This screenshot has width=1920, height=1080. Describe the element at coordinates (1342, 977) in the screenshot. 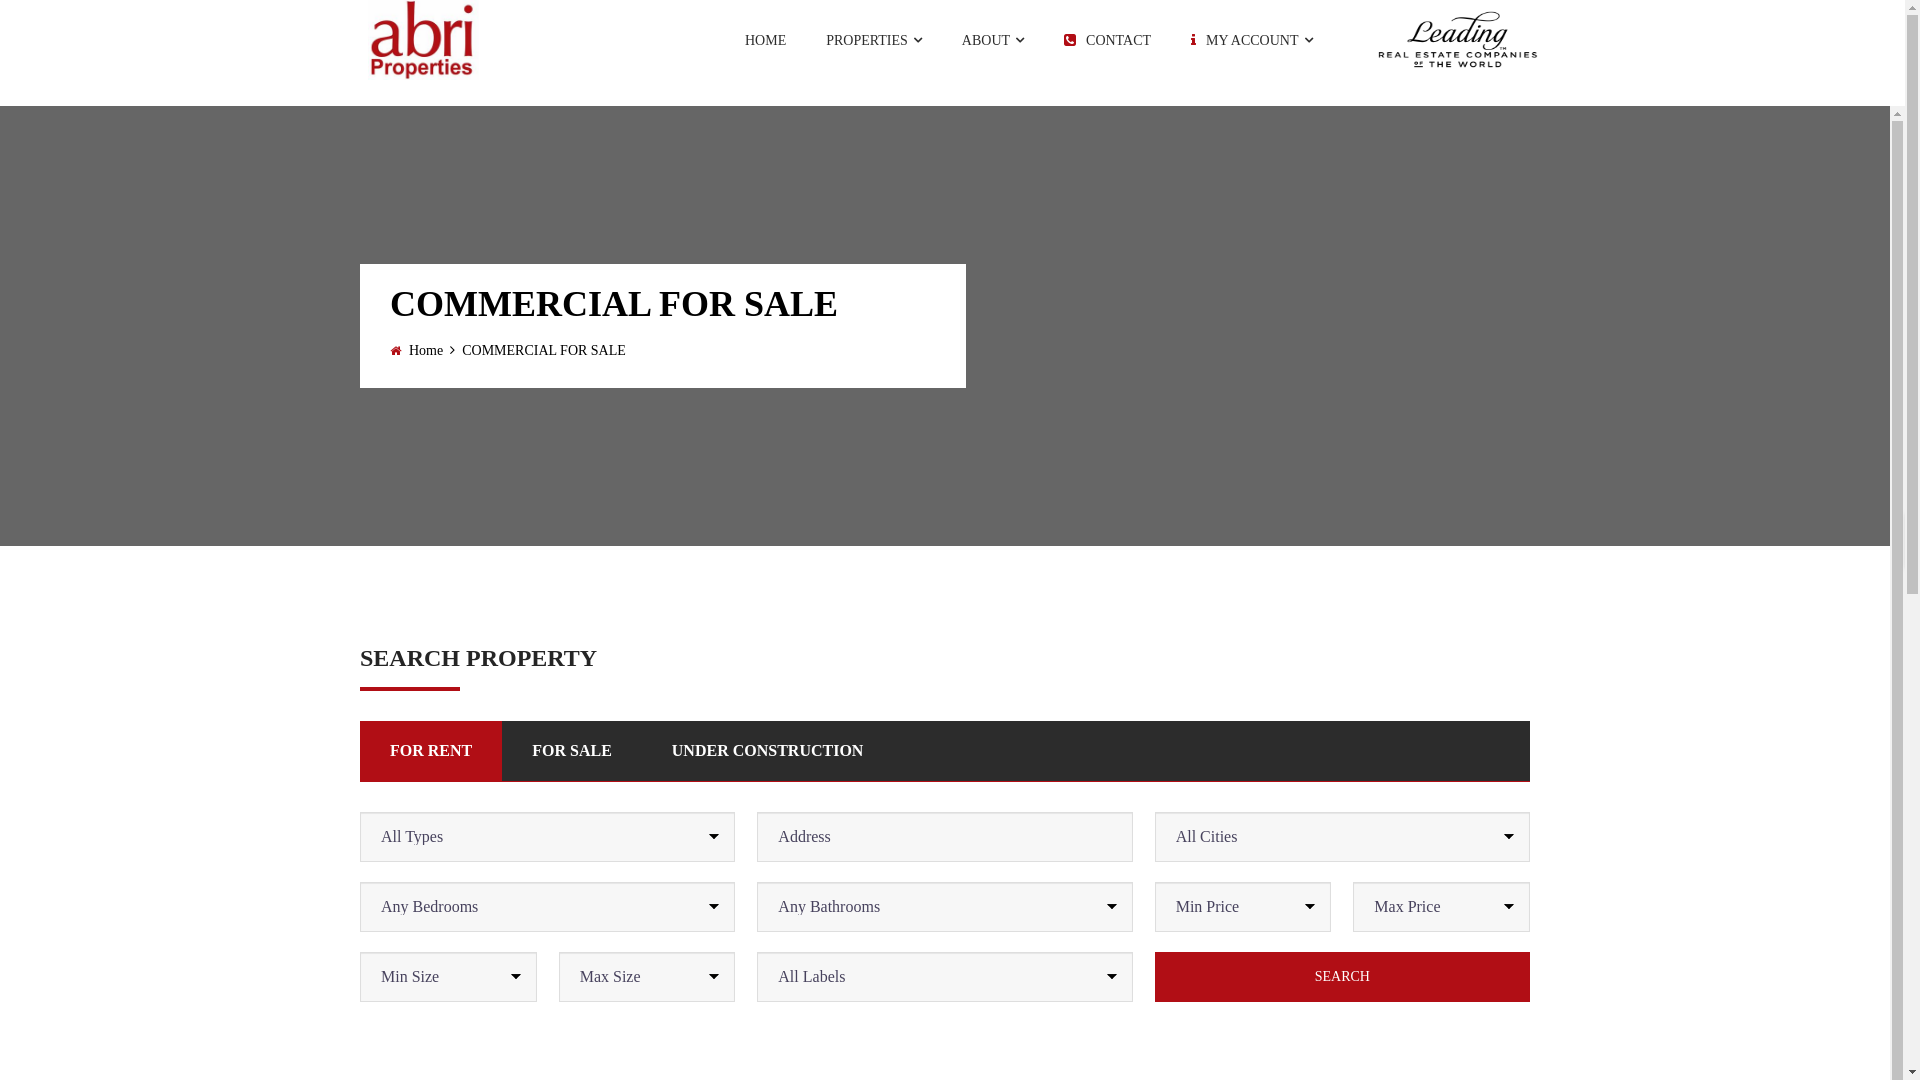

I see `SEARCH` at that location.